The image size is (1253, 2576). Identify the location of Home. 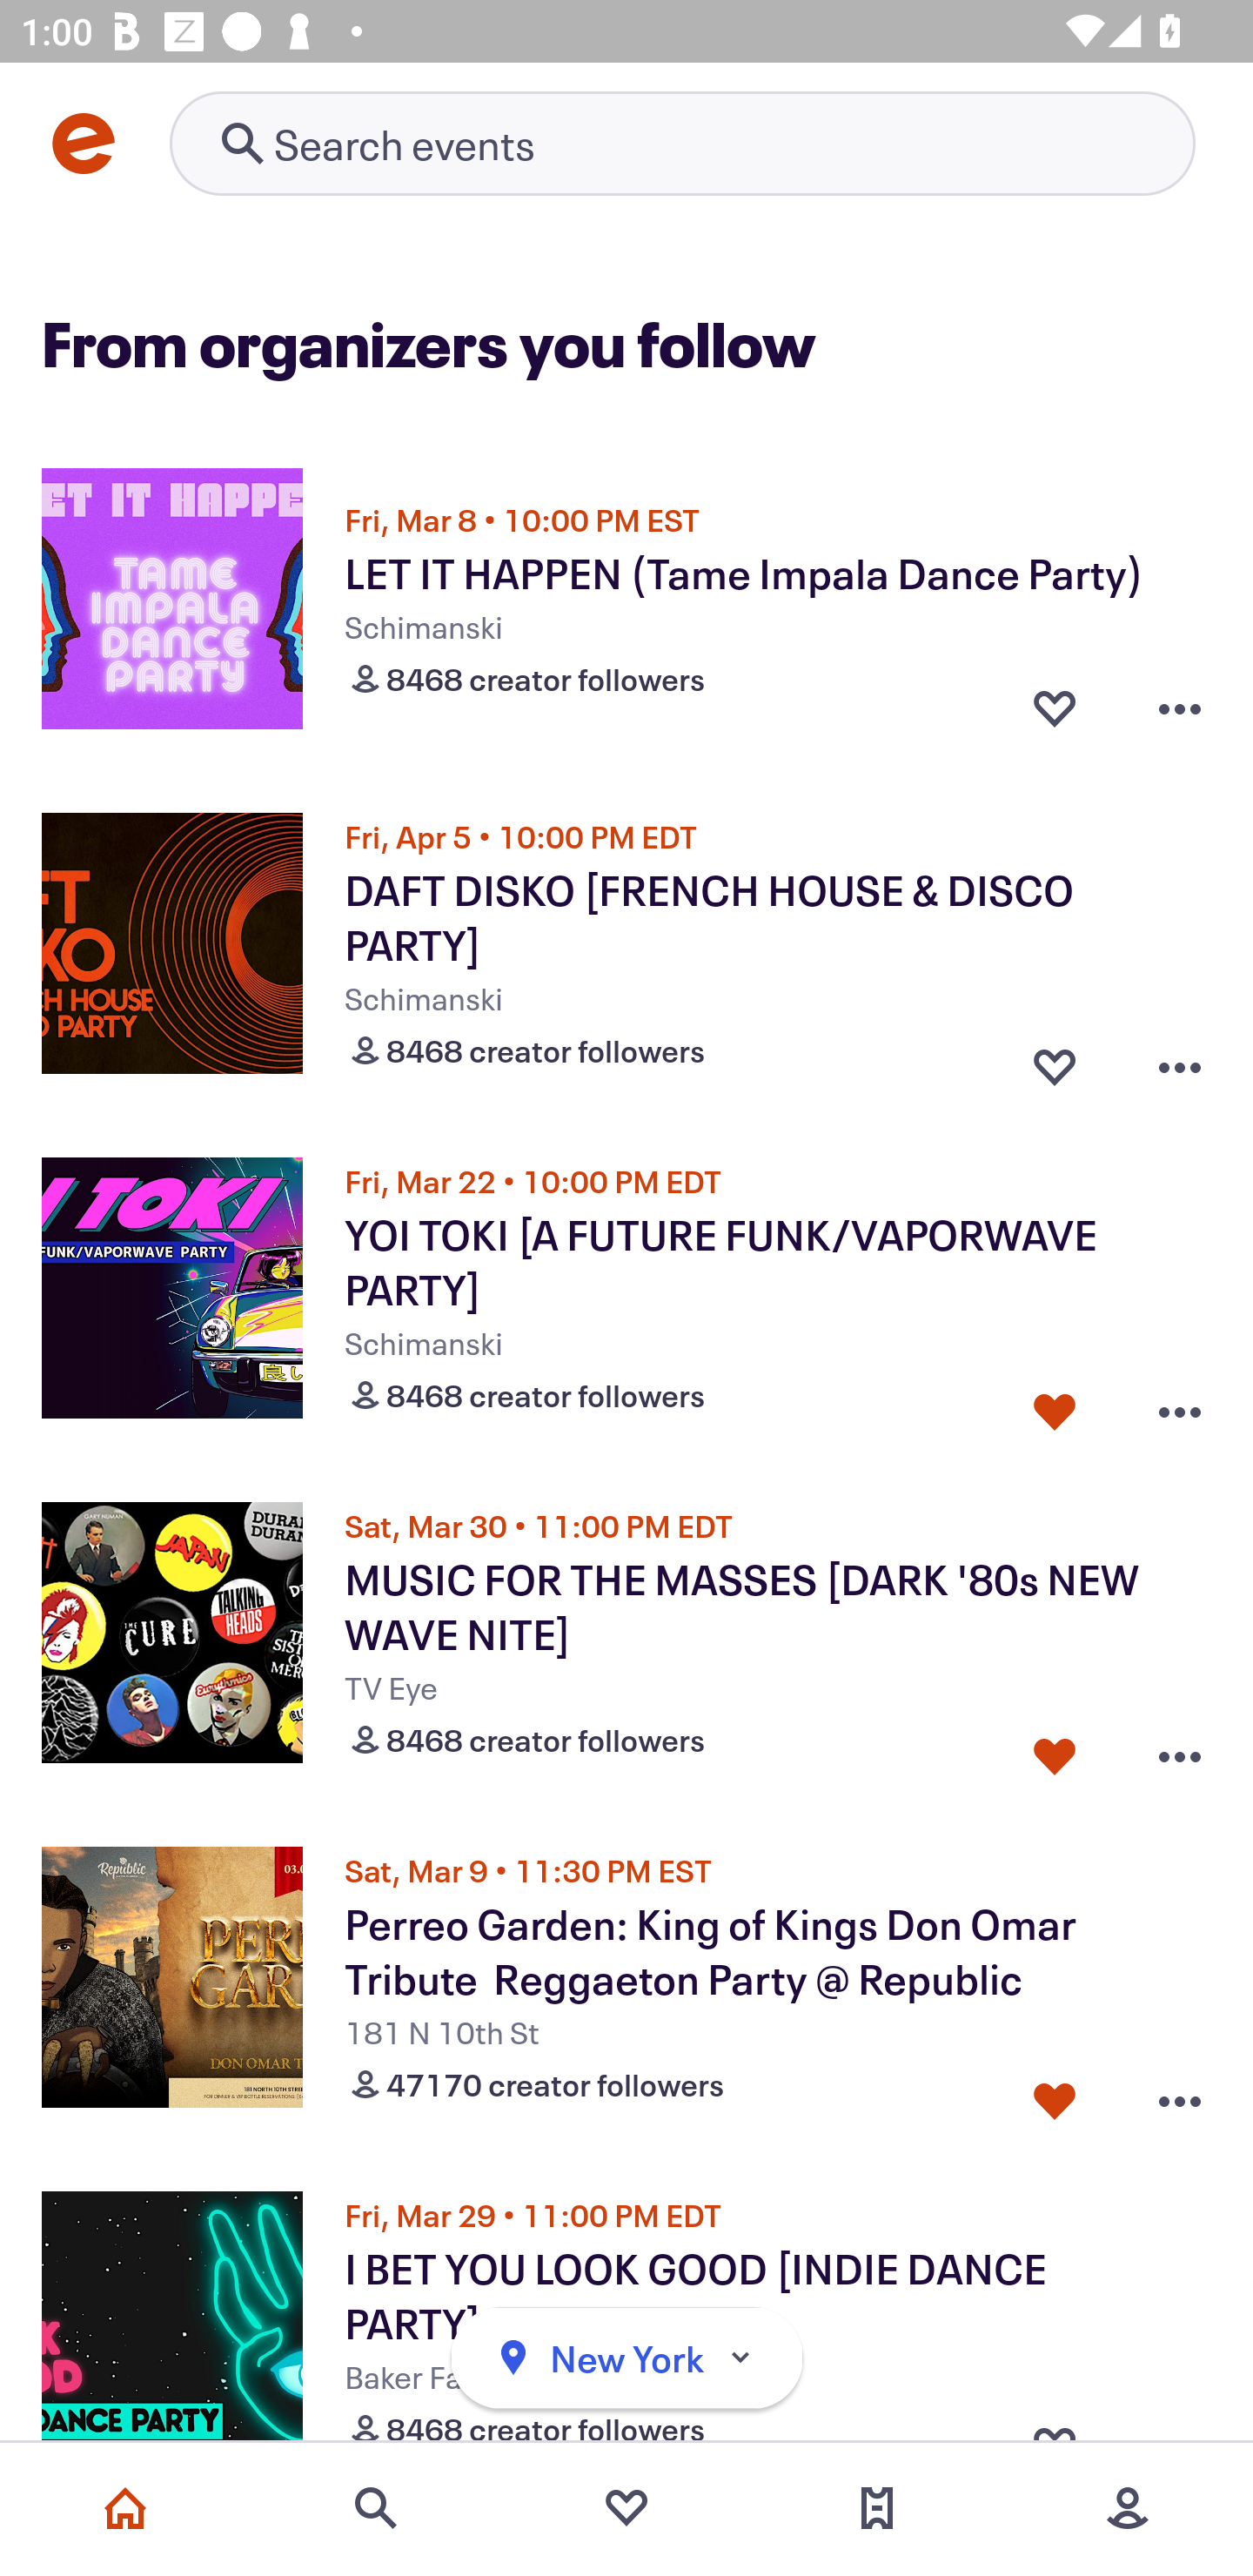
(125, 2508).